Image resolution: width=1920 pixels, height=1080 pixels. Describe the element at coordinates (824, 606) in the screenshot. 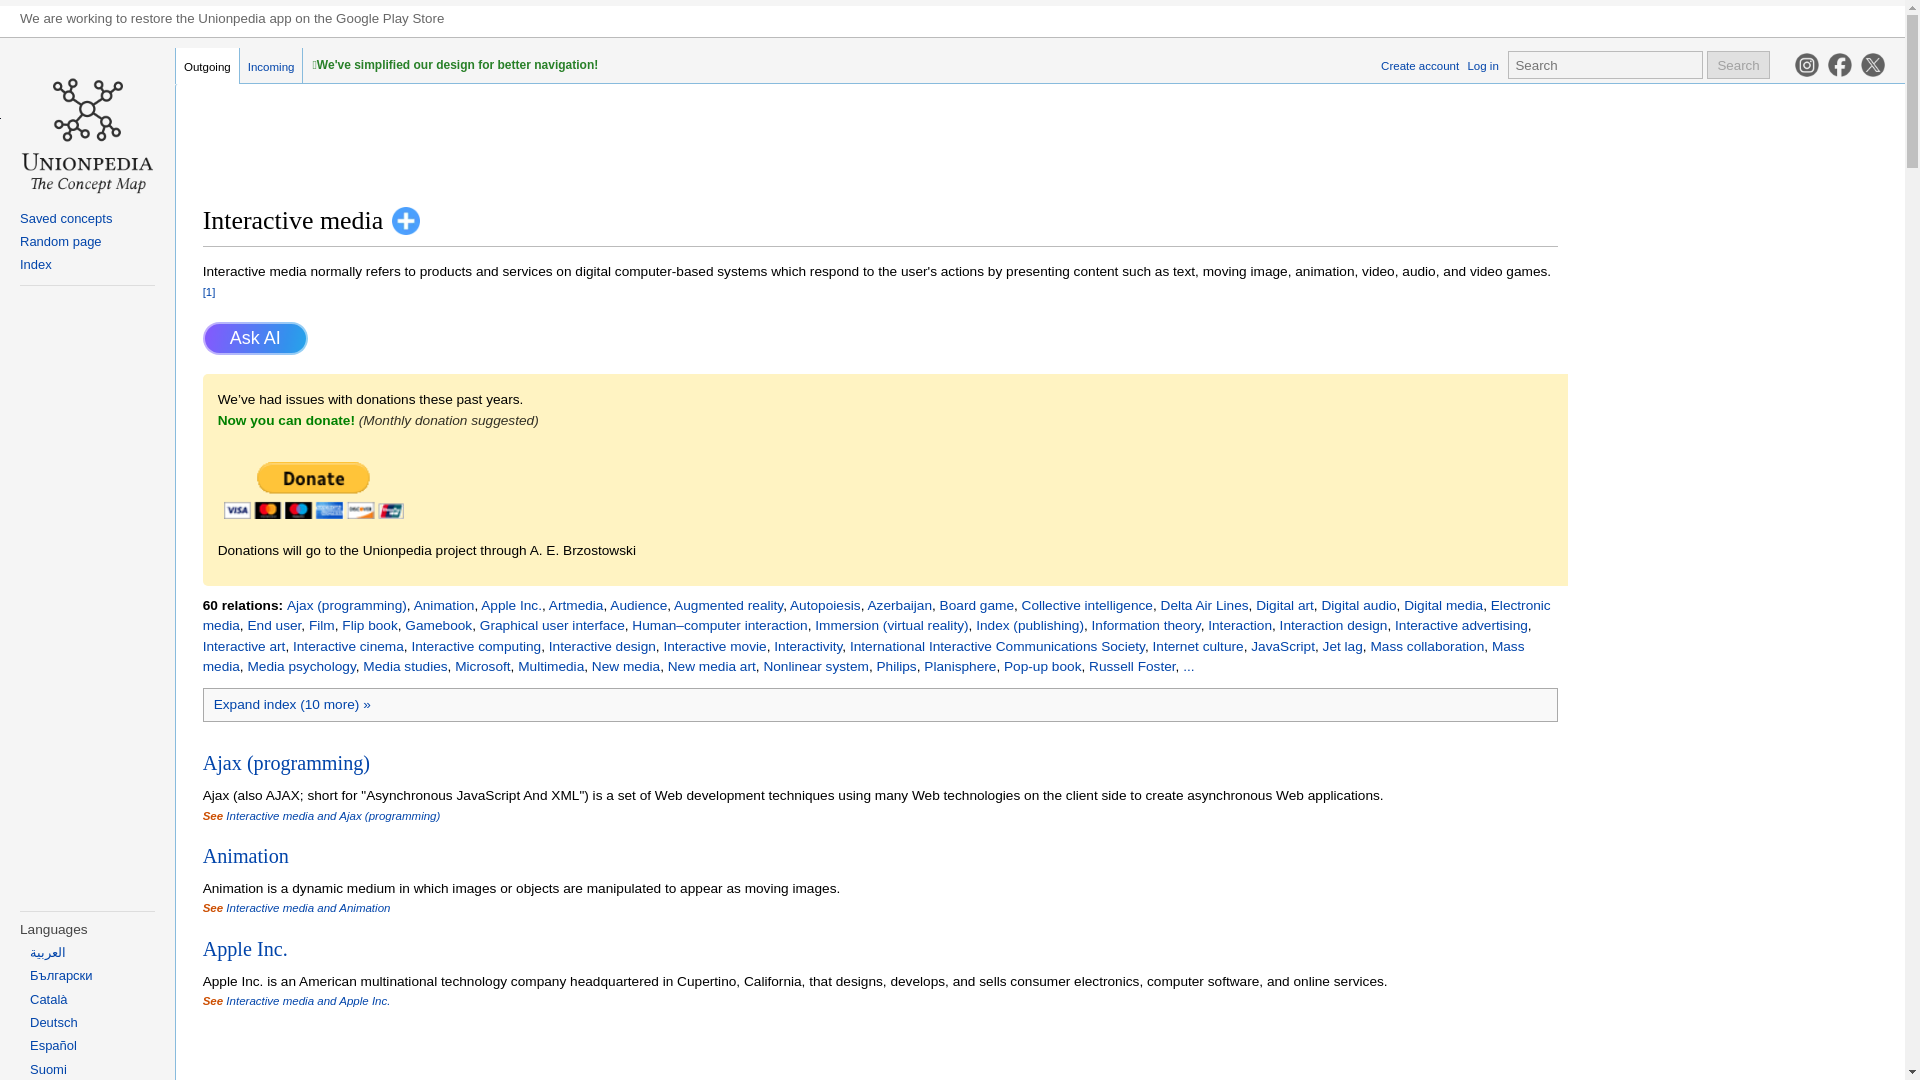

I see `Autopoiesis` at that location.